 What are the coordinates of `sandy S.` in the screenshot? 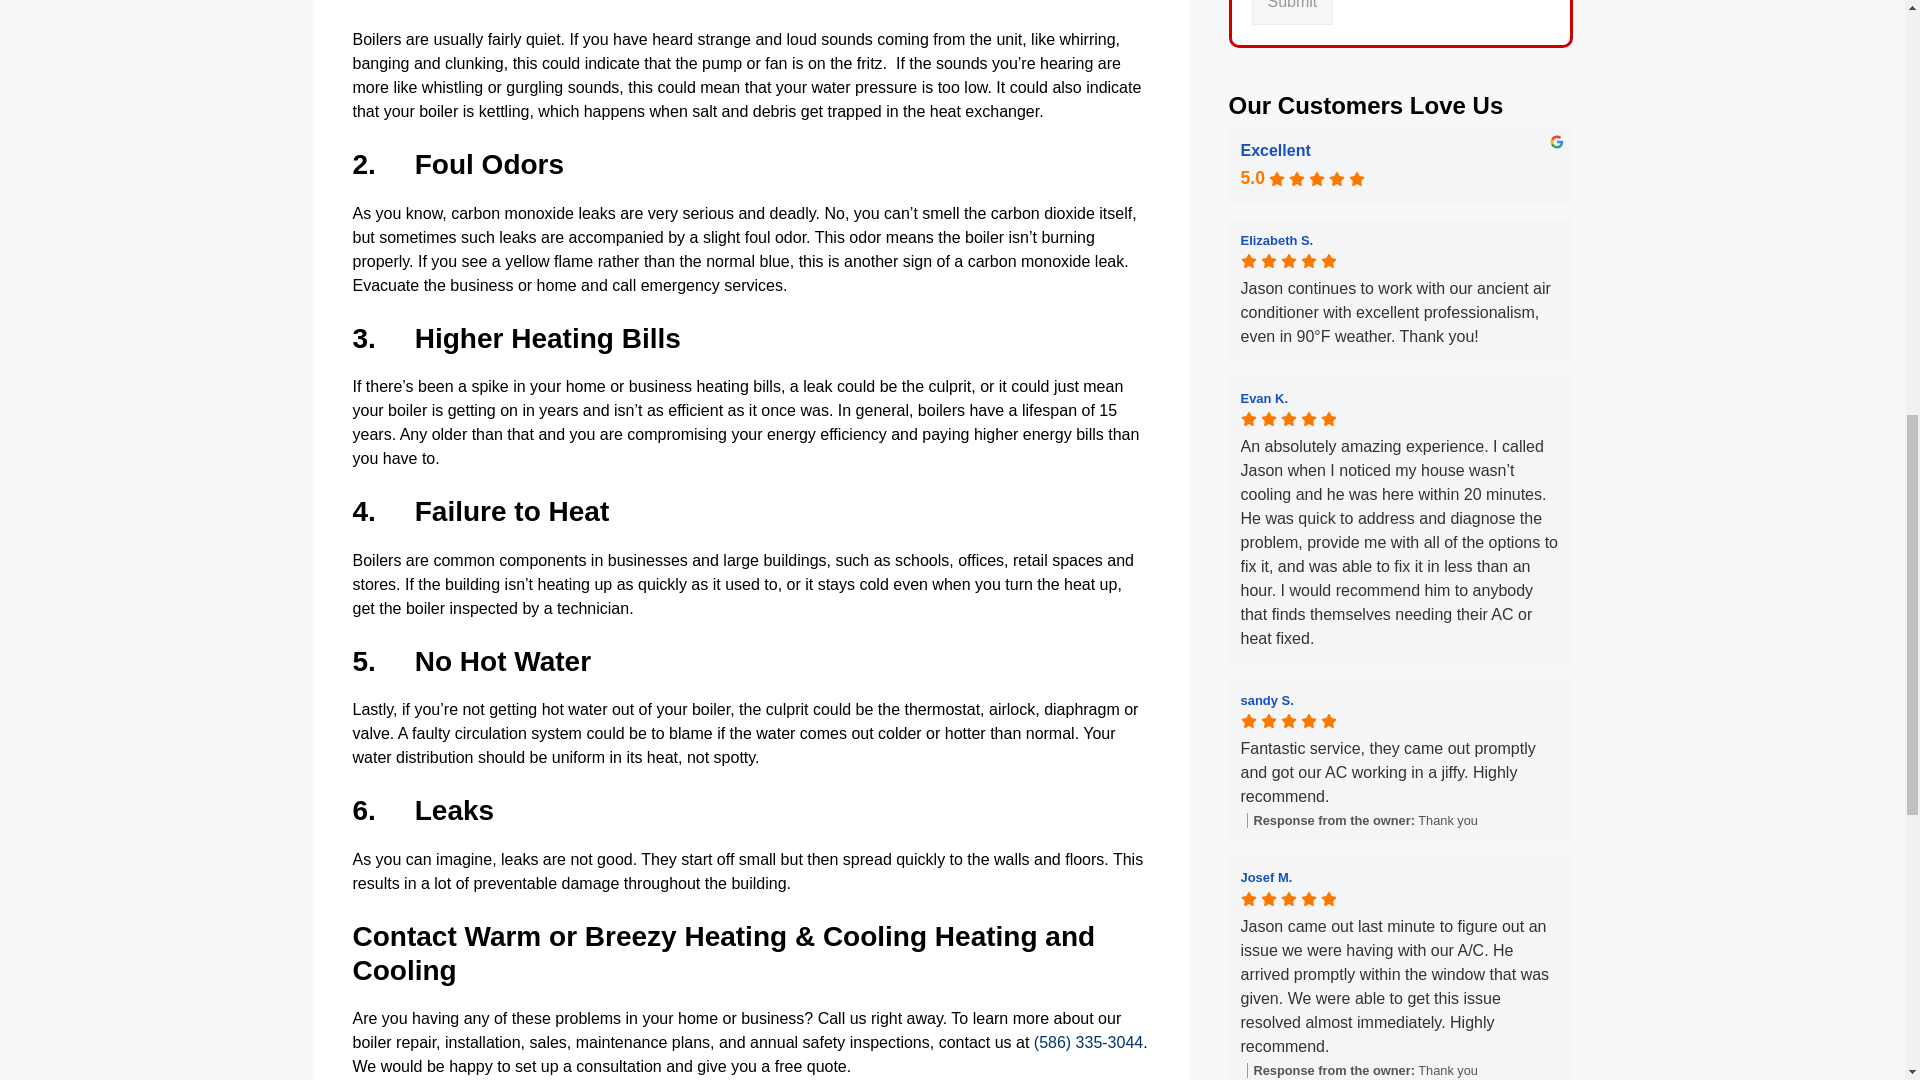 It's located at (1266, 700).